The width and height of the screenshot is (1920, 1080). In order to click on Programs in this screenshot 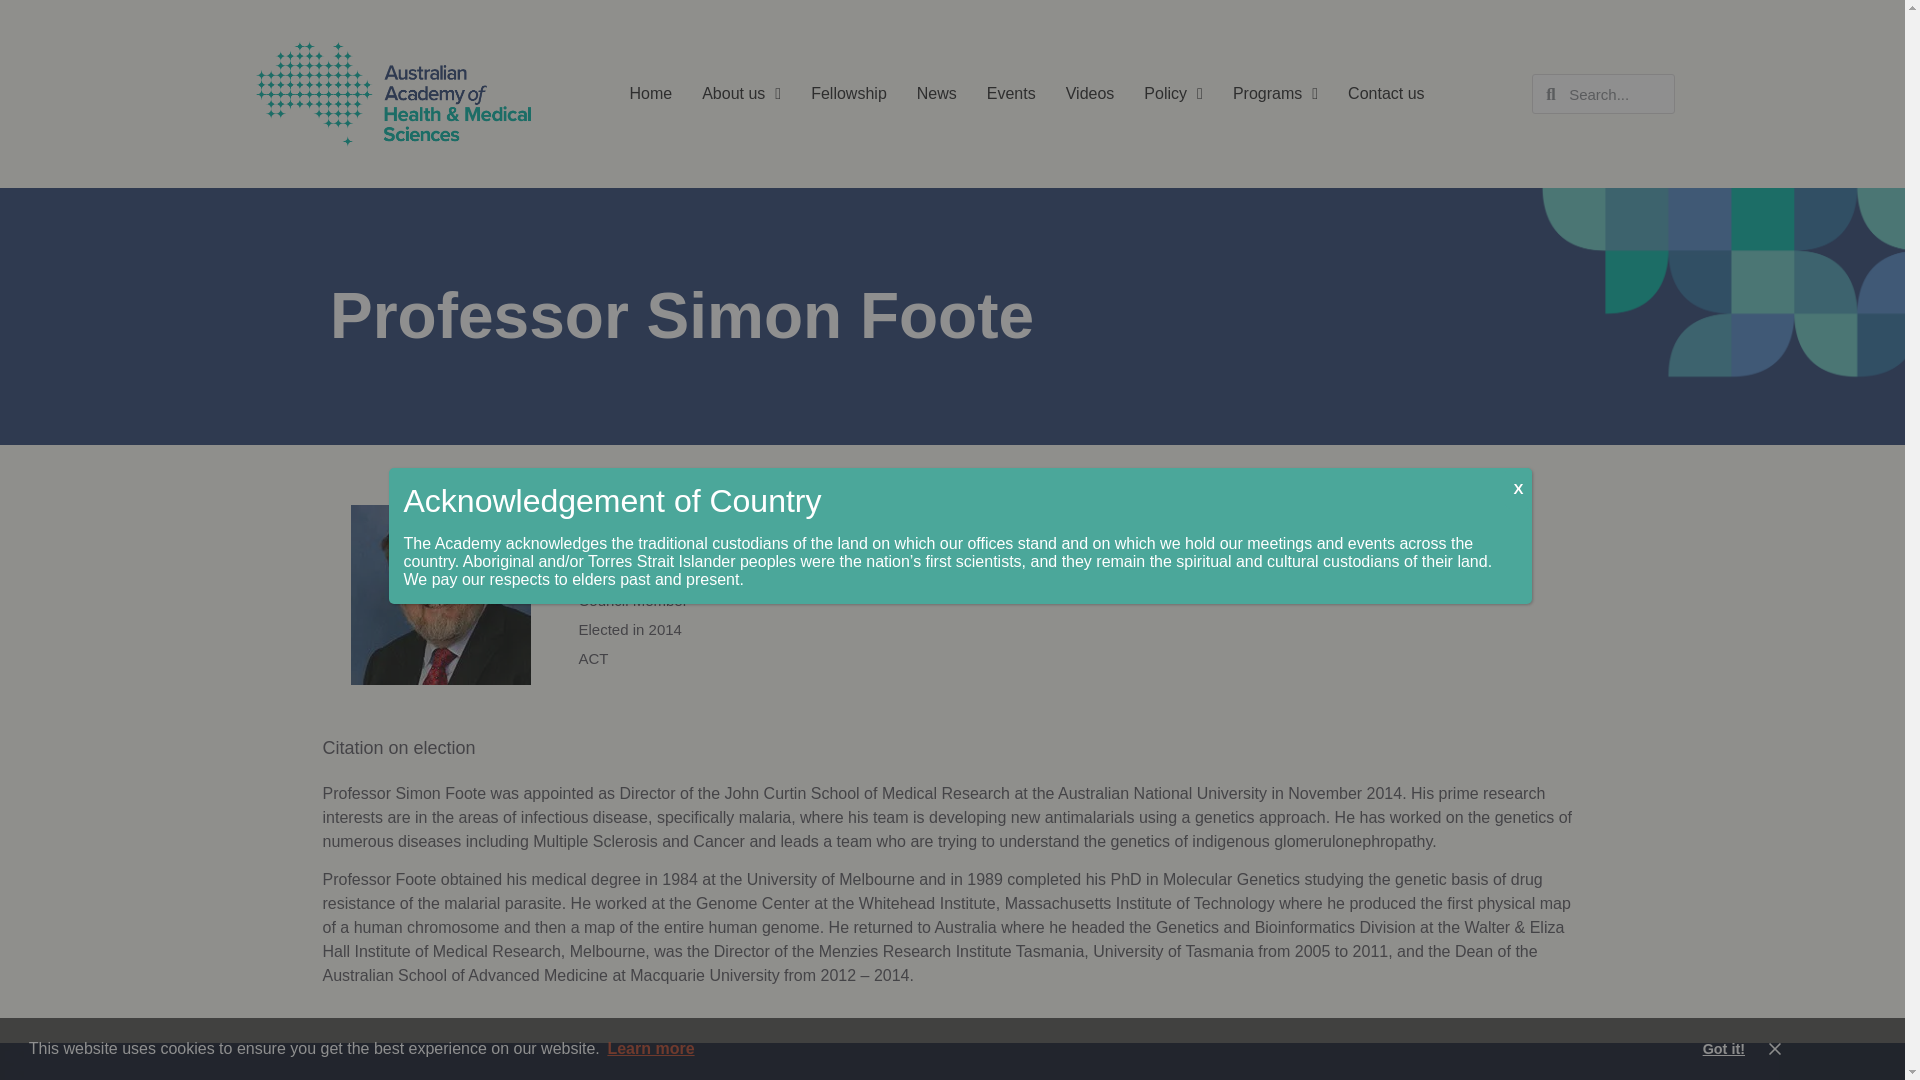, I will do `click(1274, 94)`.